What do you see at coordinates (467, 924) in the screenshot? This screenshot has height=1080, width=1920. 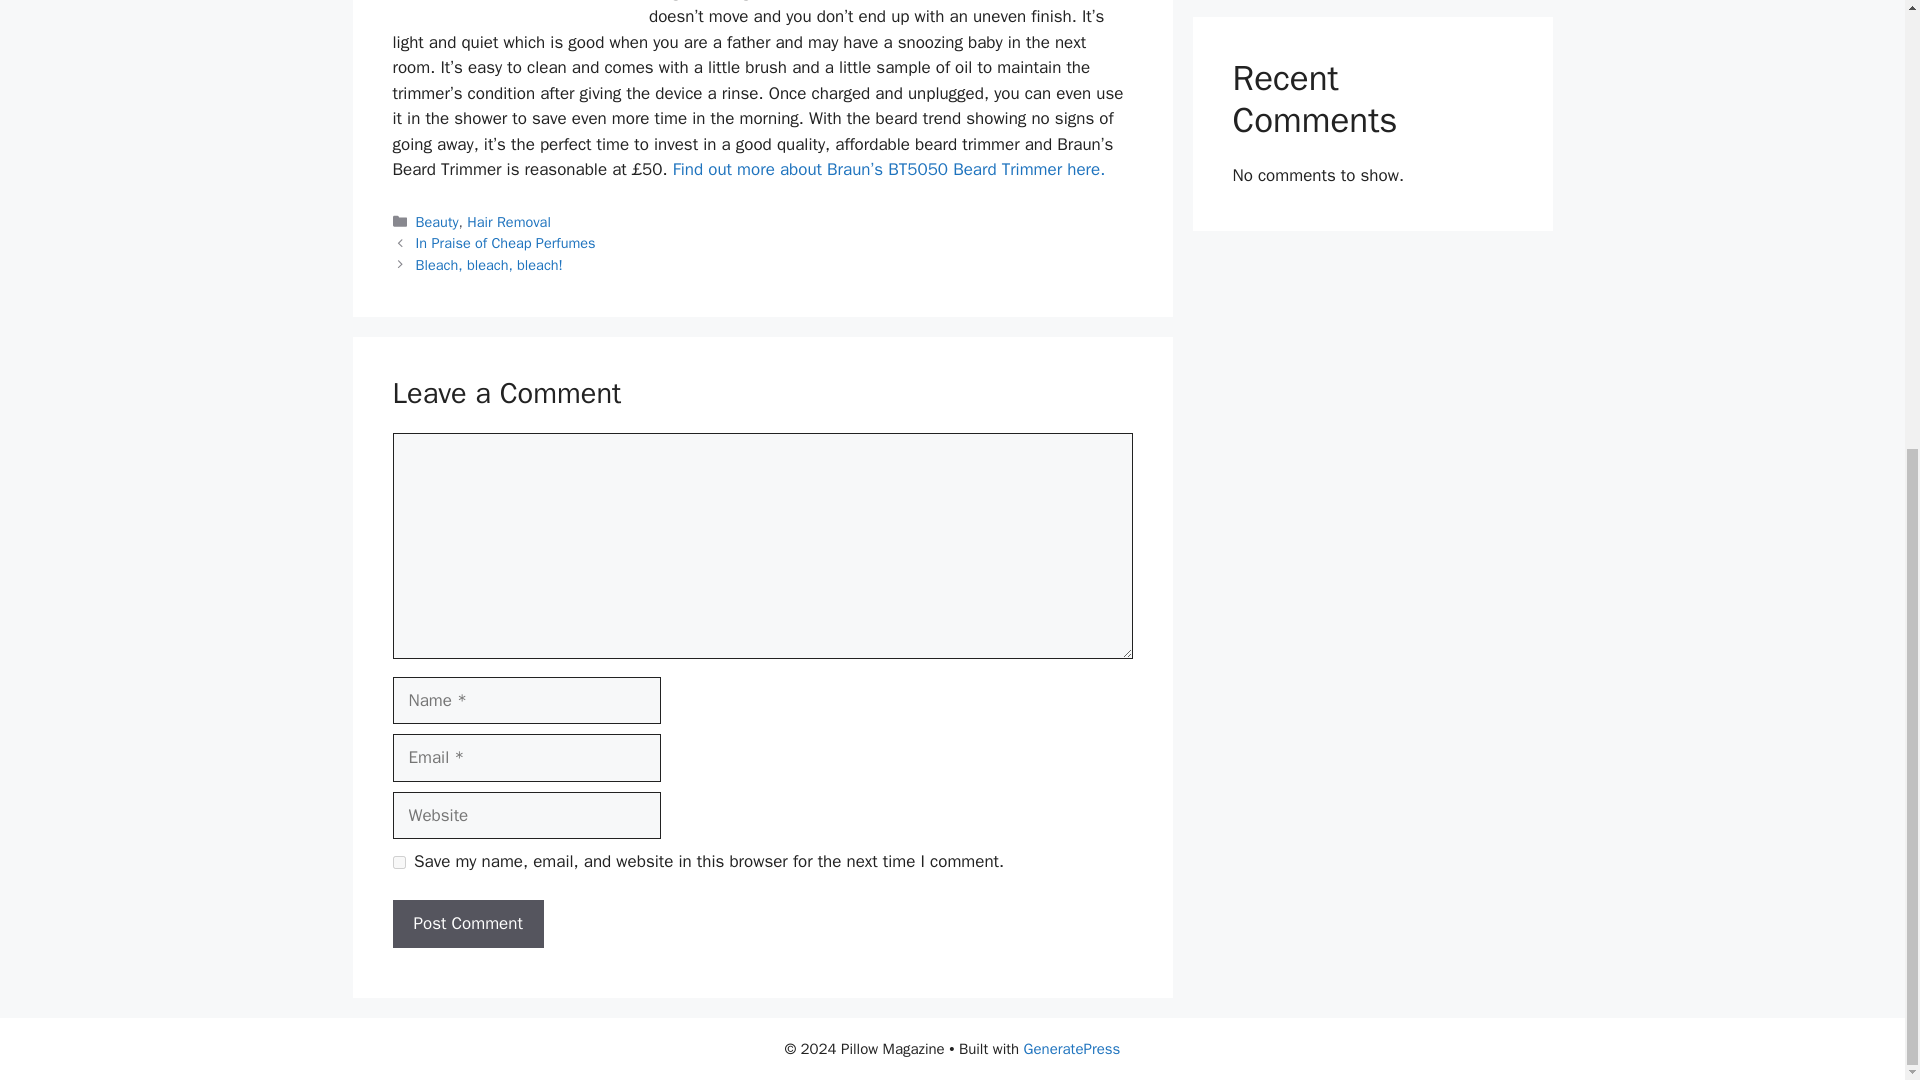 I see `Post Comment` at bounding box center [467, 924].